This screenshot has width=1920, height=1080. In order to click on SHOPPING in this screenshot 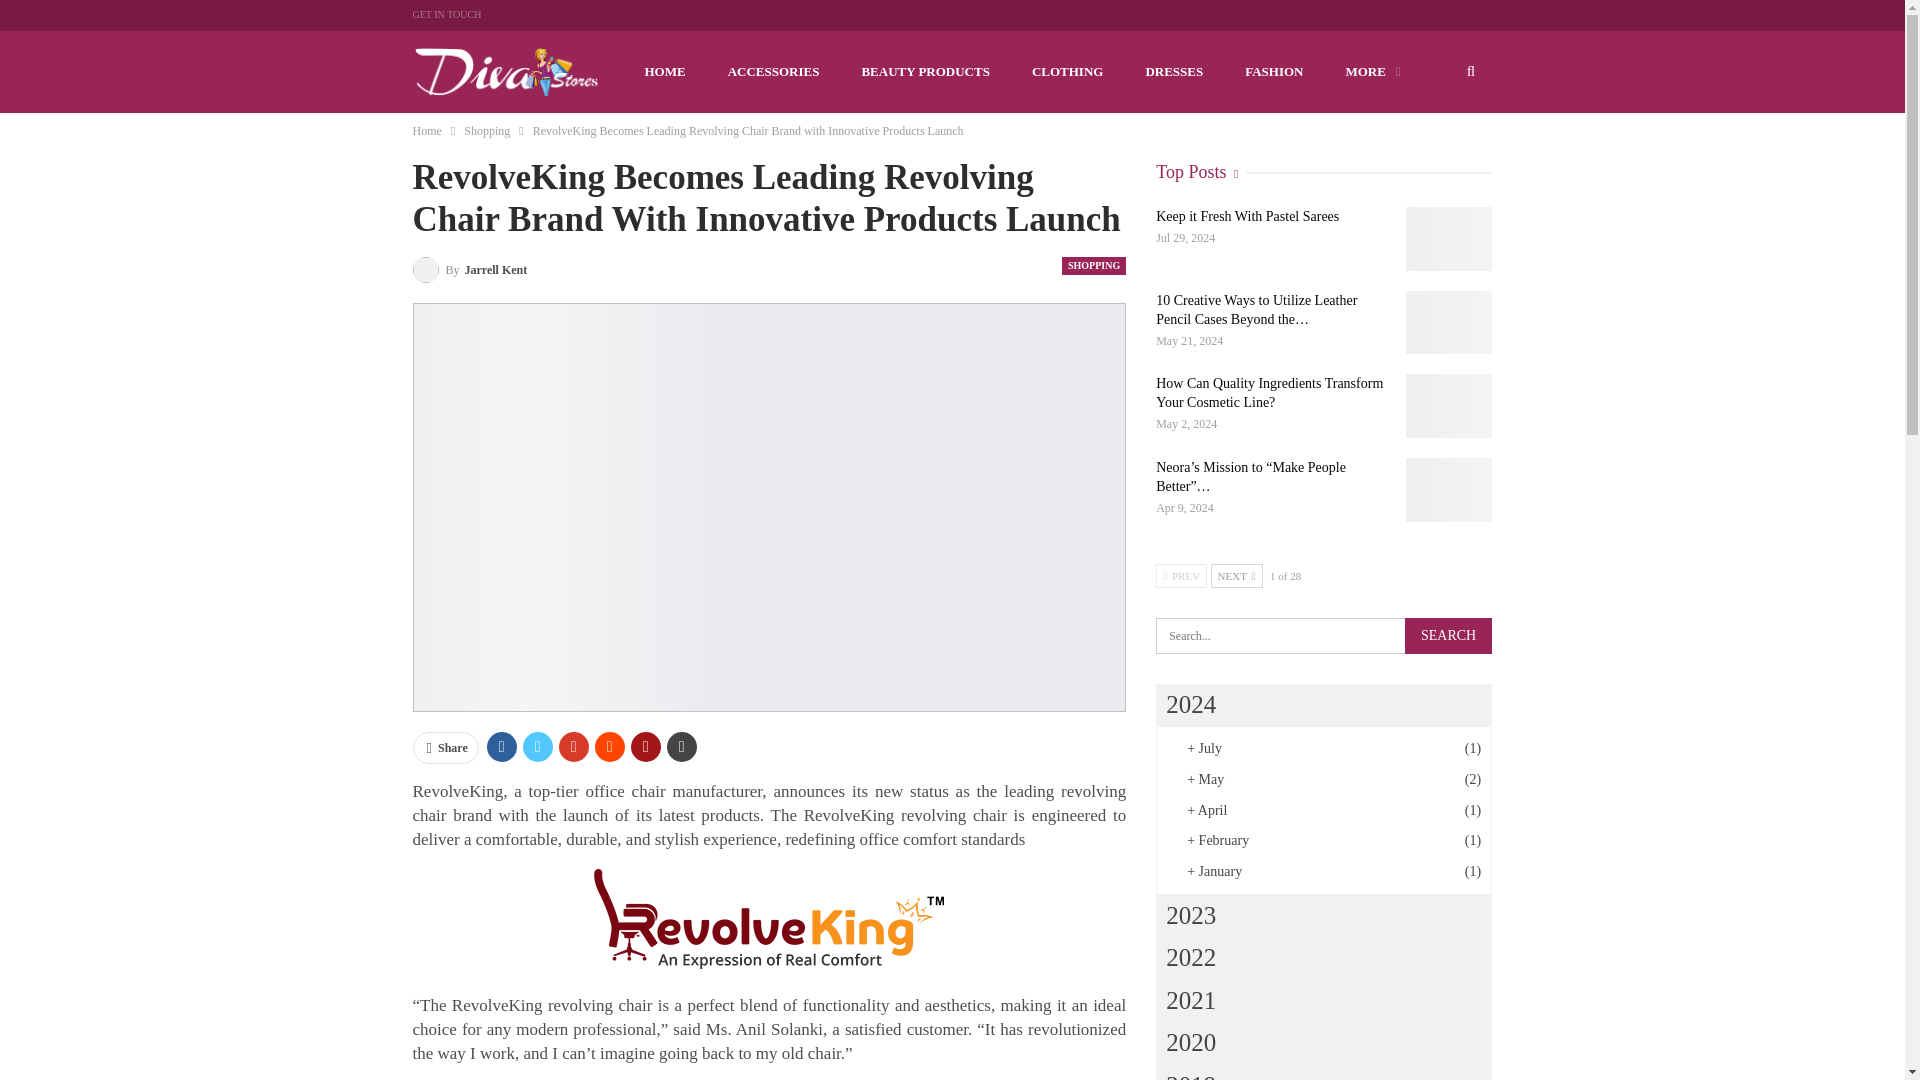, I will do `click(1093, 266)`.